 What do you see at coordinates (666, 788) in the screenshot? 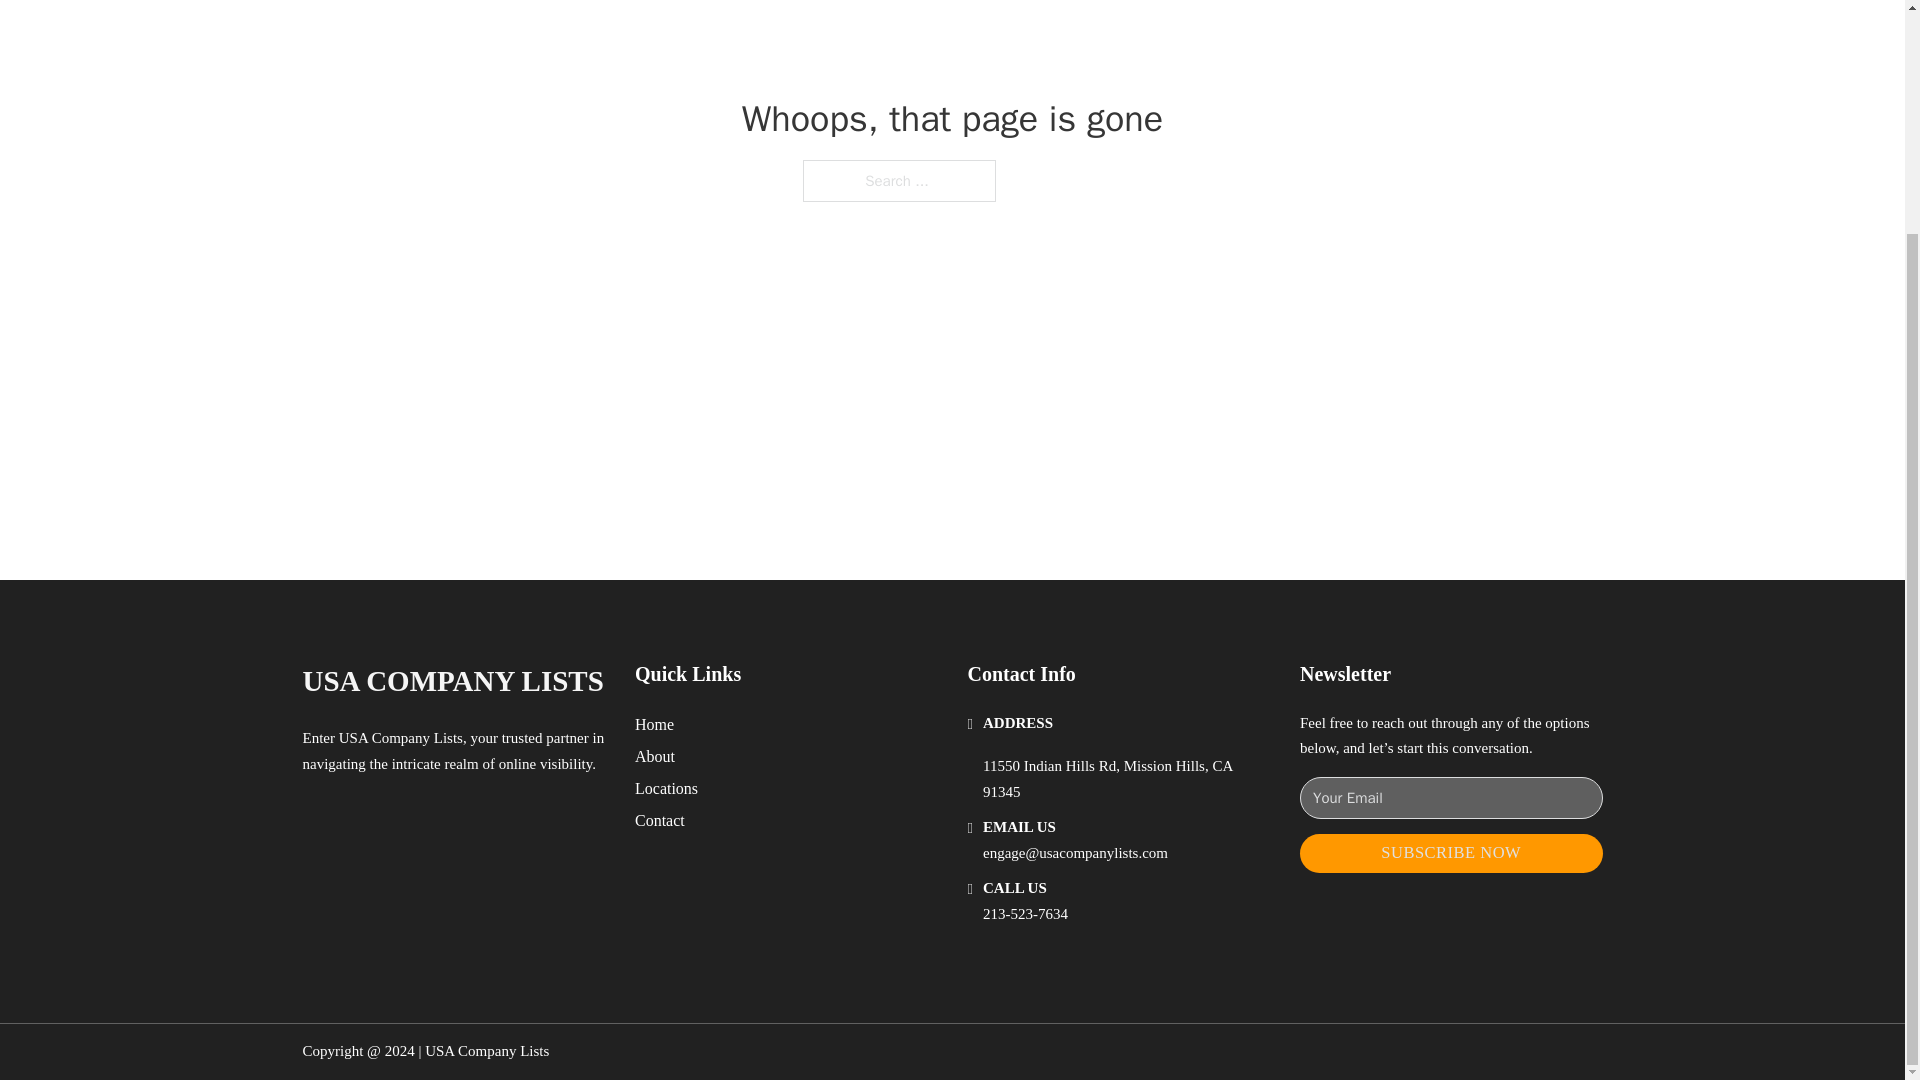
I see `Locations` at bounding box center [666, 788].